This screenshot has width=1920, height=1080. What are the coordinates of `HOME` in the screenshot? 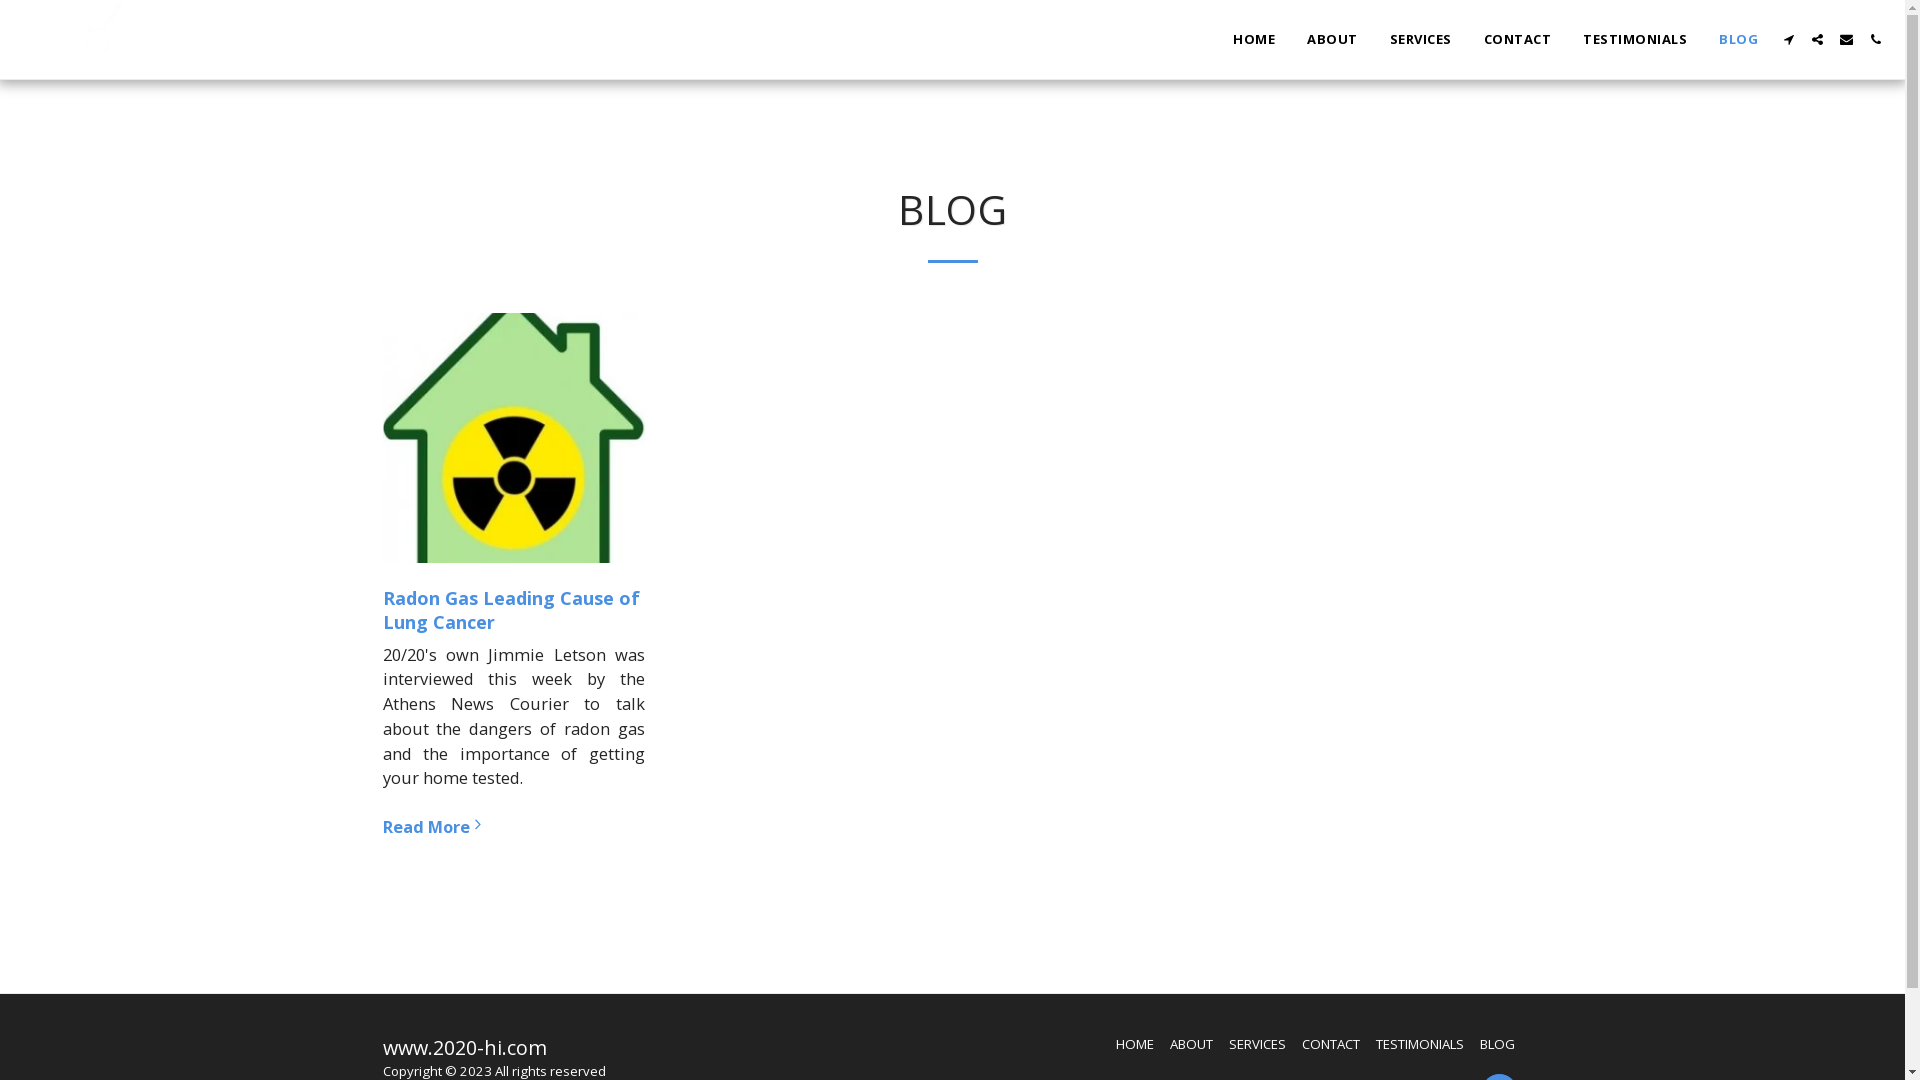 It's located at (1135, 1044).